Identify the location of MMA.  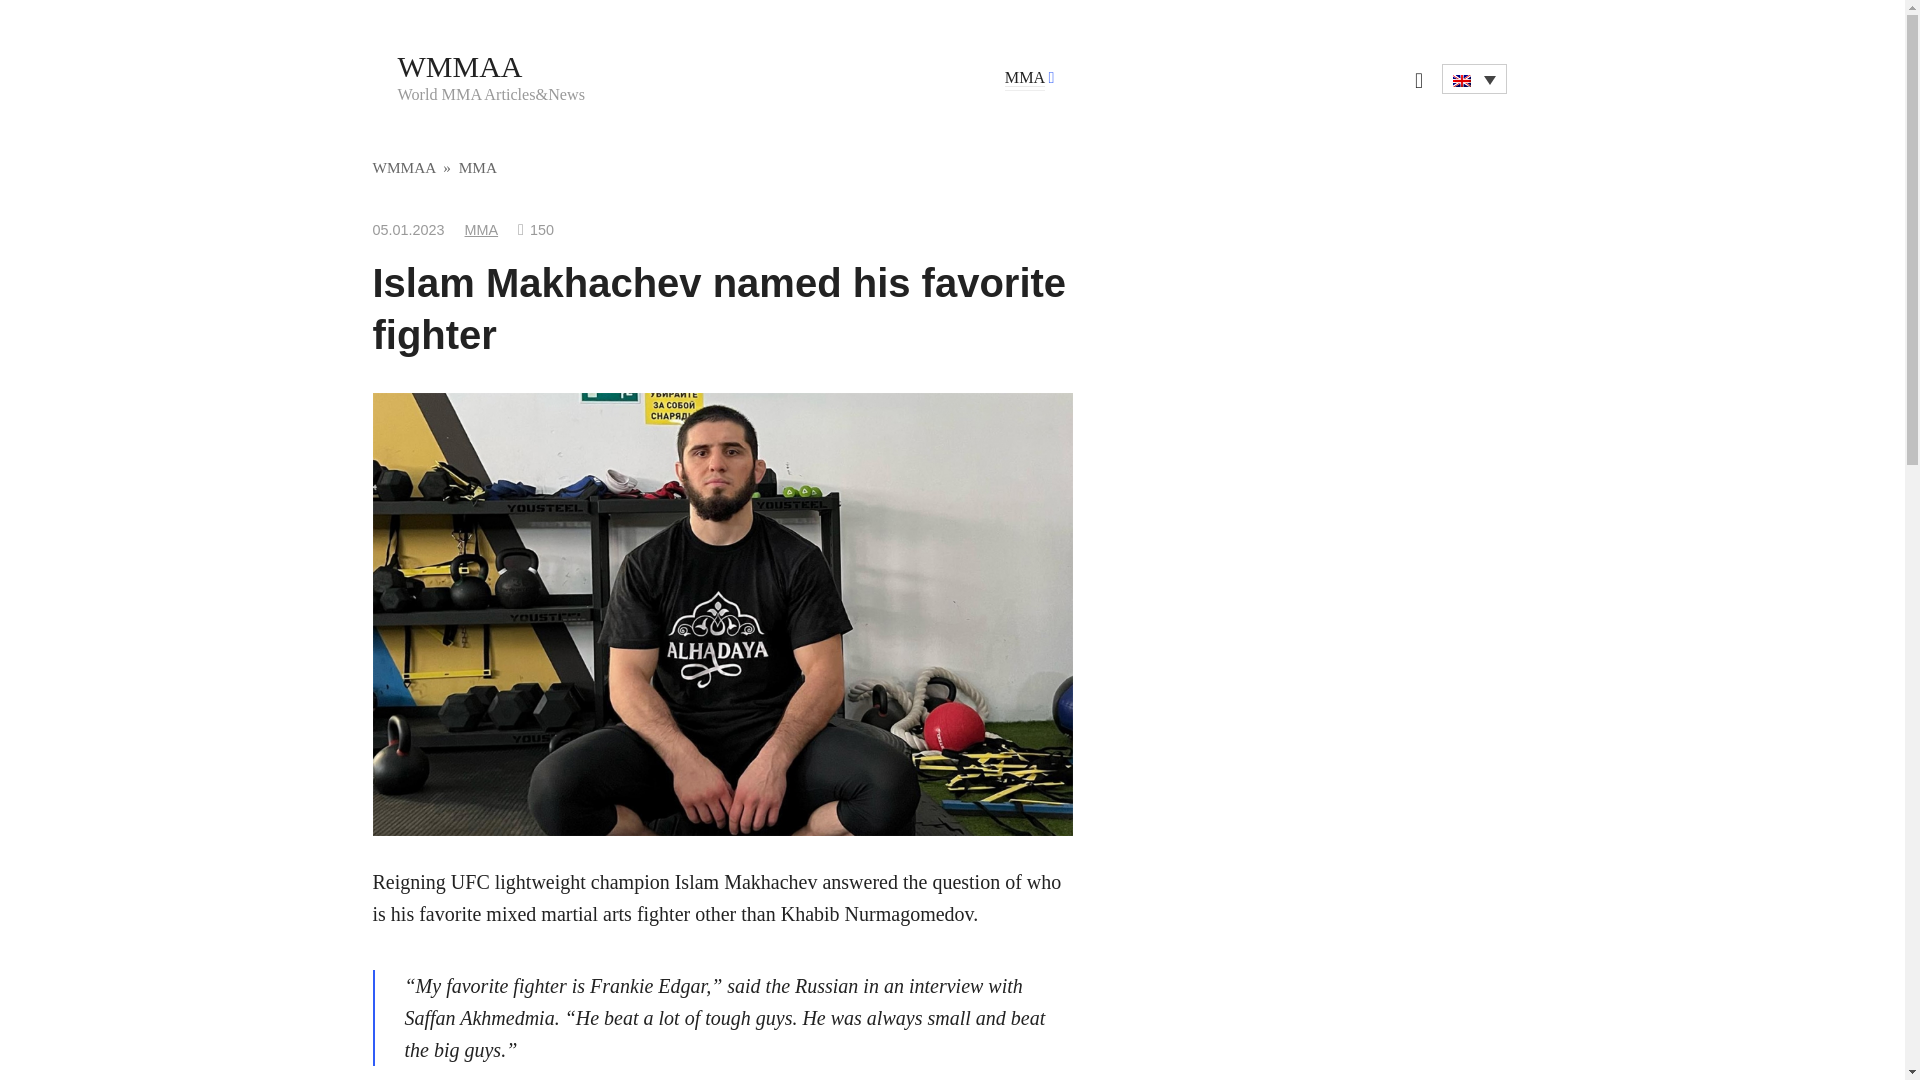
(478, 167).